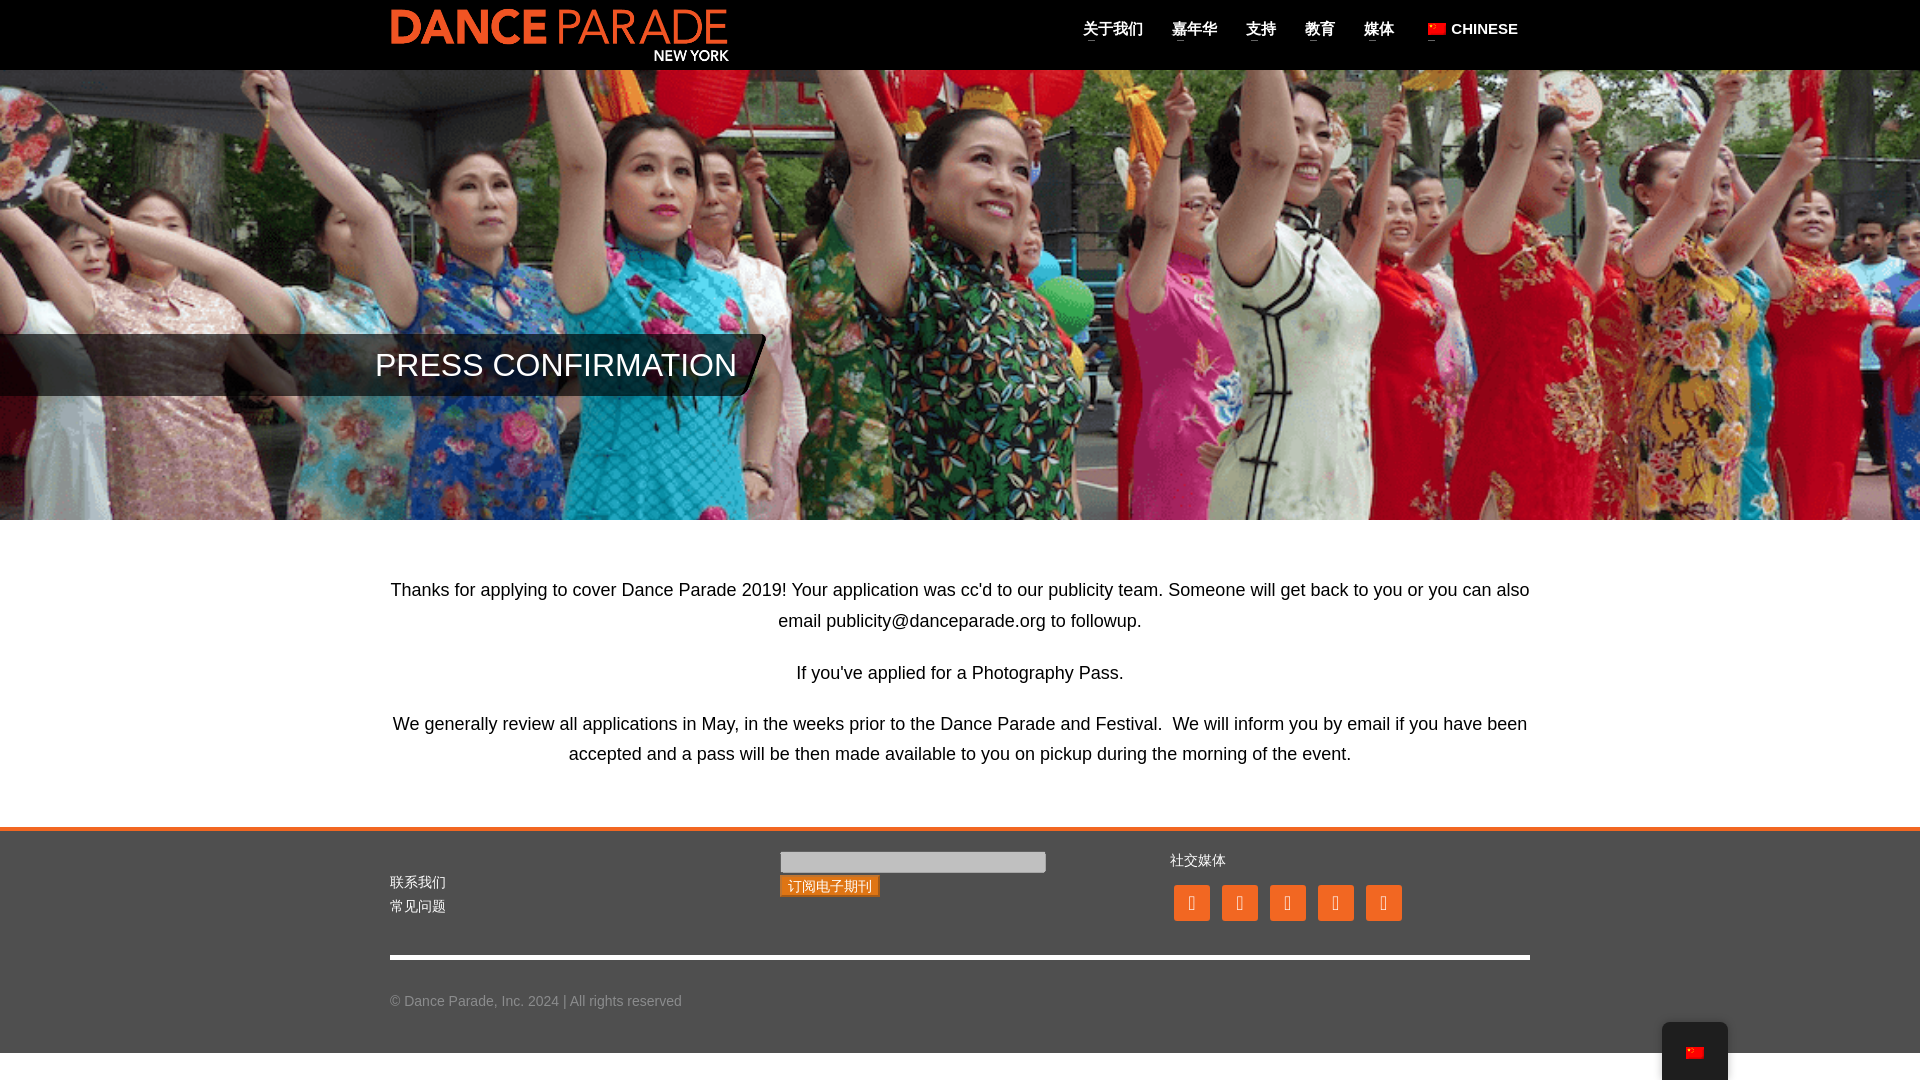 The height and width of the screenshot is (1080, 1920). I want to click on CHINESE, so click(1470, 29).